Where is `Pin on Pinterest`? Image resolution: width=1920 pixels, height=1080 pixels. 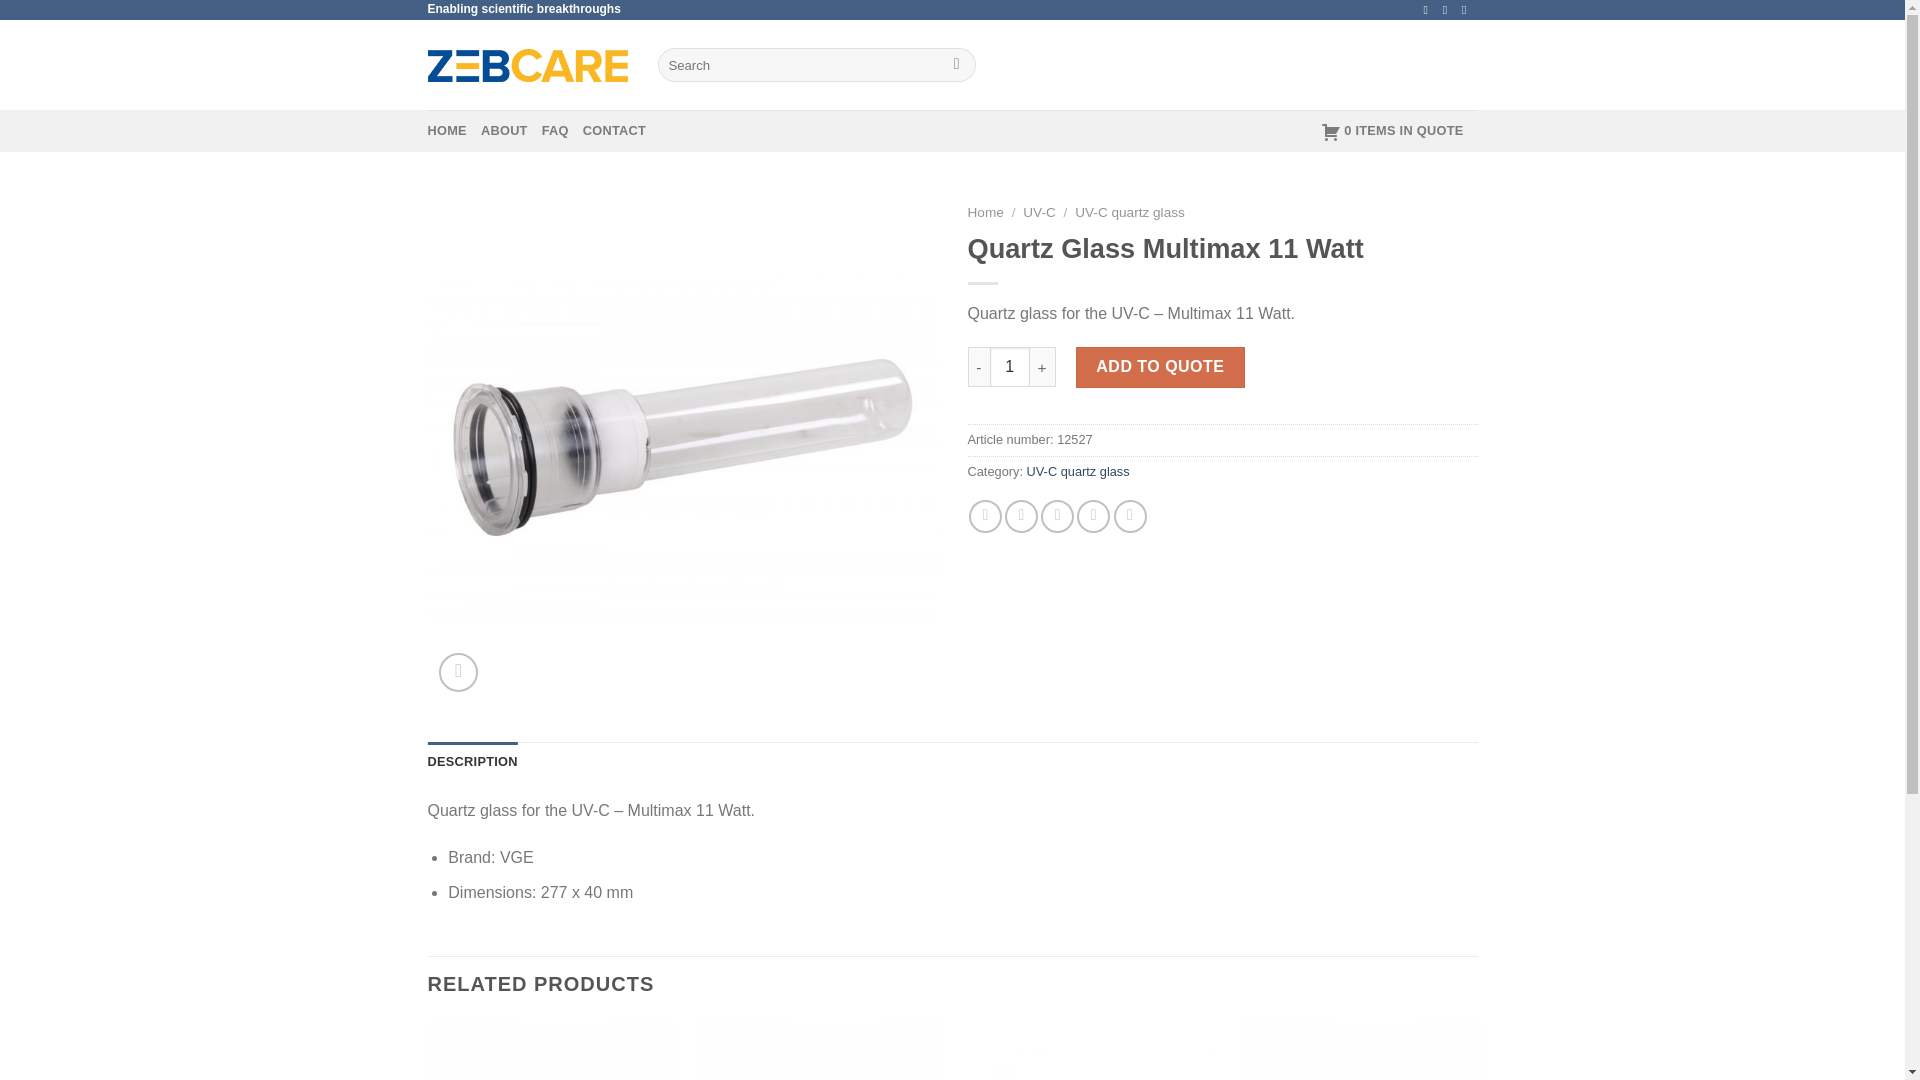
Pin on Pinterest is located at coordinates (1093, 516).